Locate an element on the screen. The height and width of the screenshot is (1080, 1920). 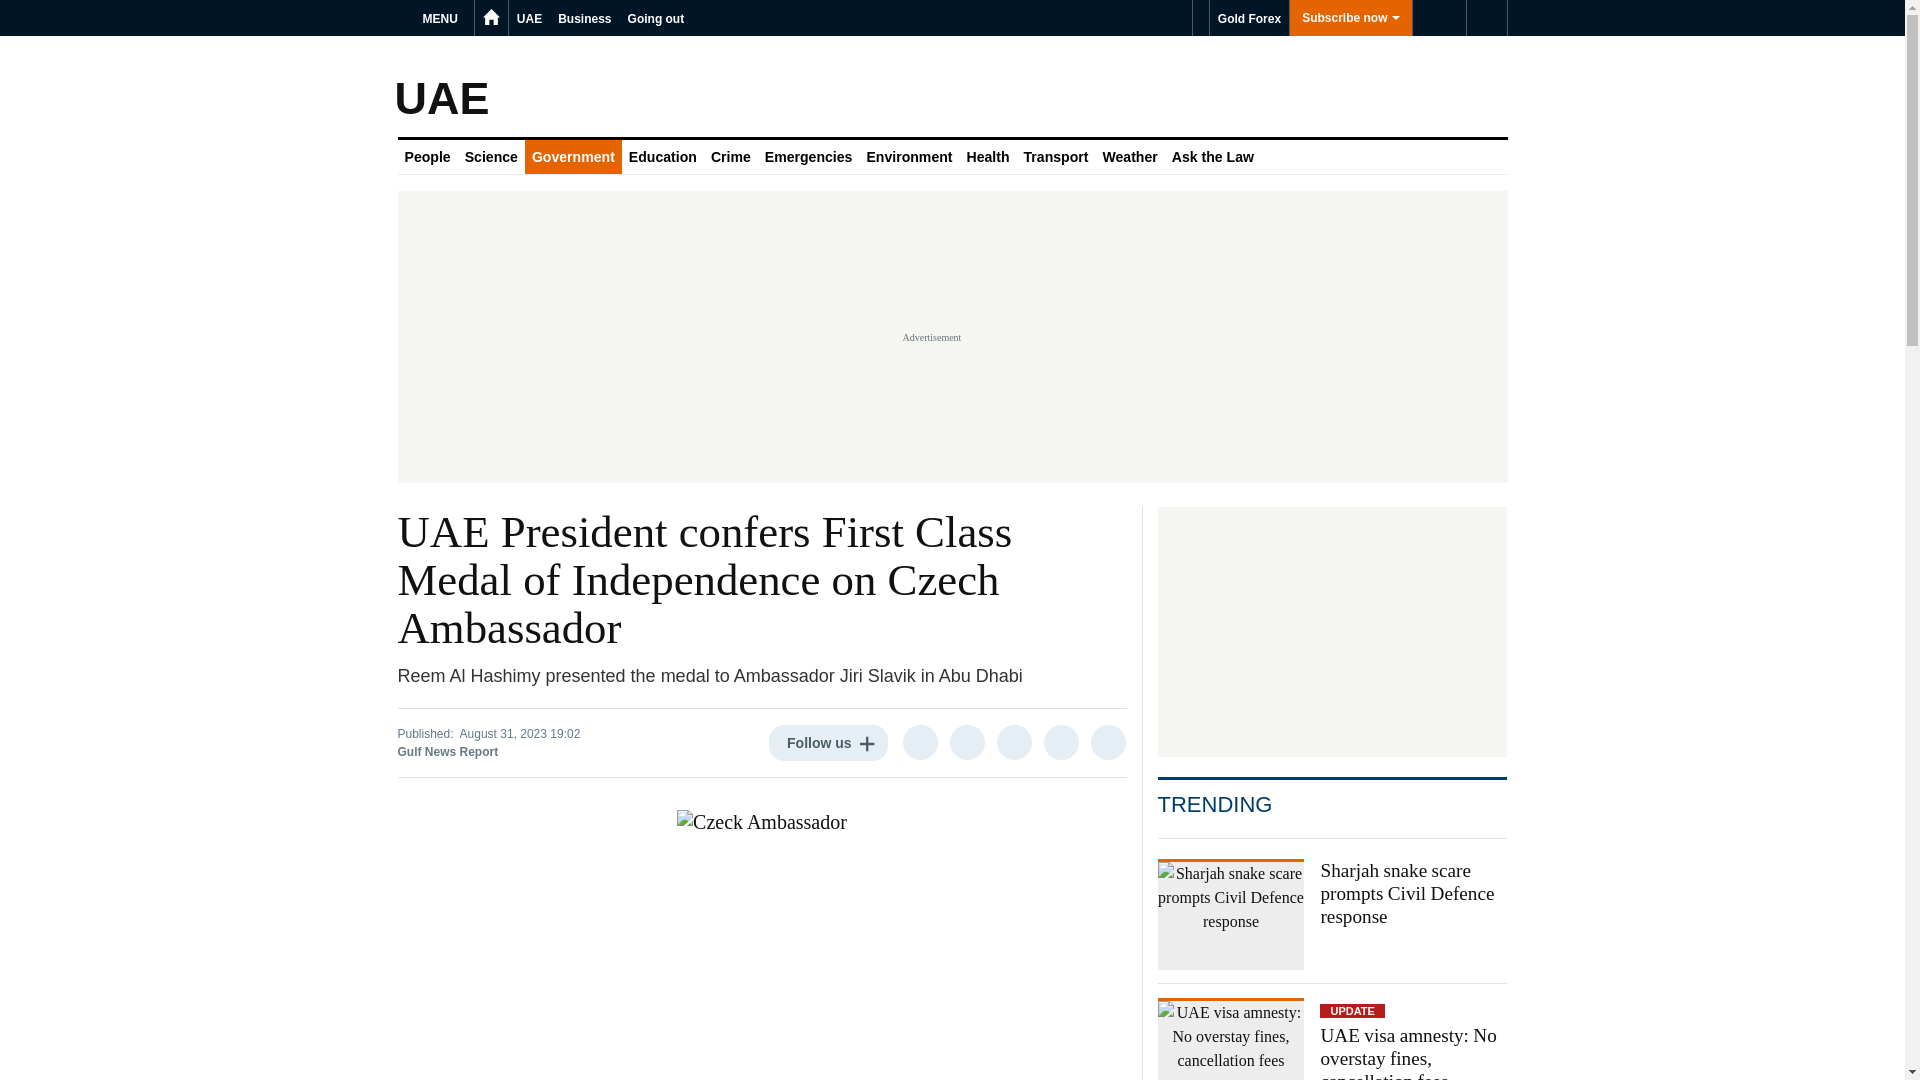
MENU is located at coordinates (443, 18).